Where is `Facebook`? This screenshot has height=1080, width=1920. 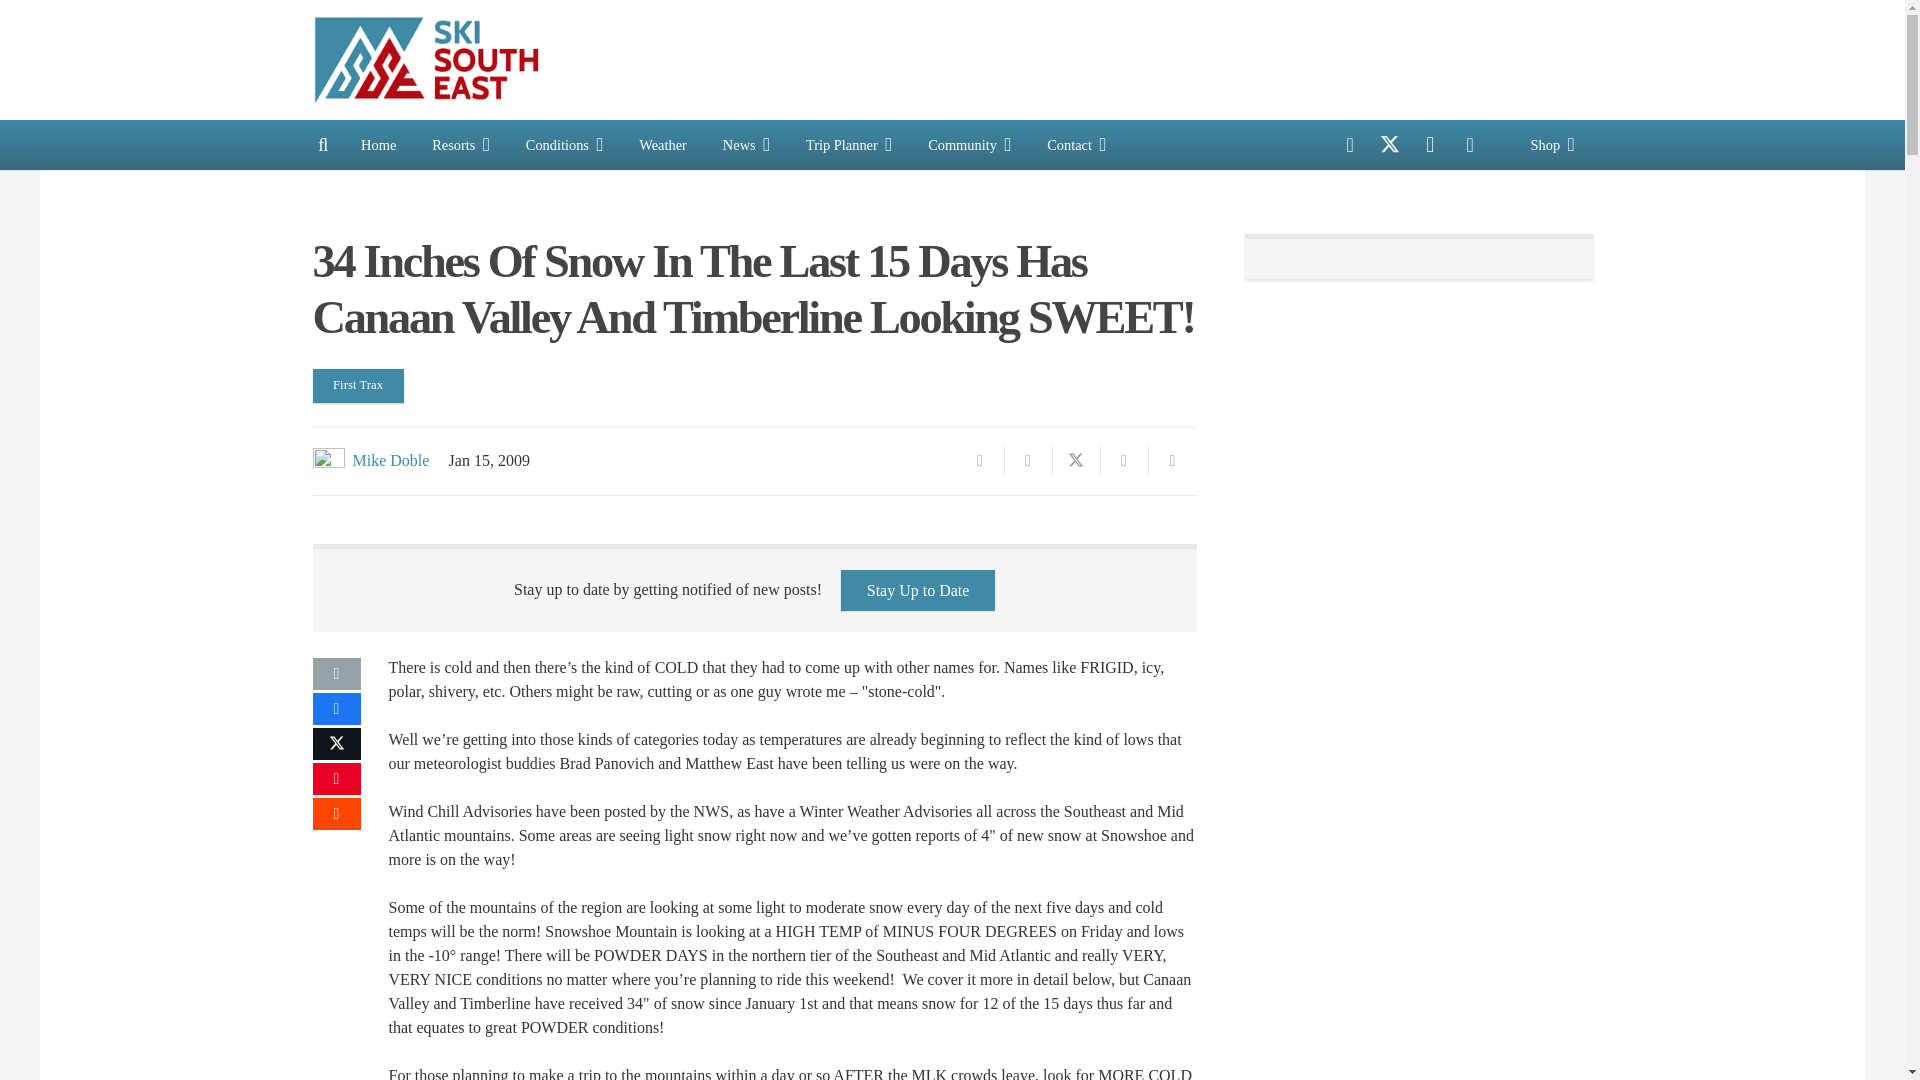 Facebook is located at coordinates (1350, 145).